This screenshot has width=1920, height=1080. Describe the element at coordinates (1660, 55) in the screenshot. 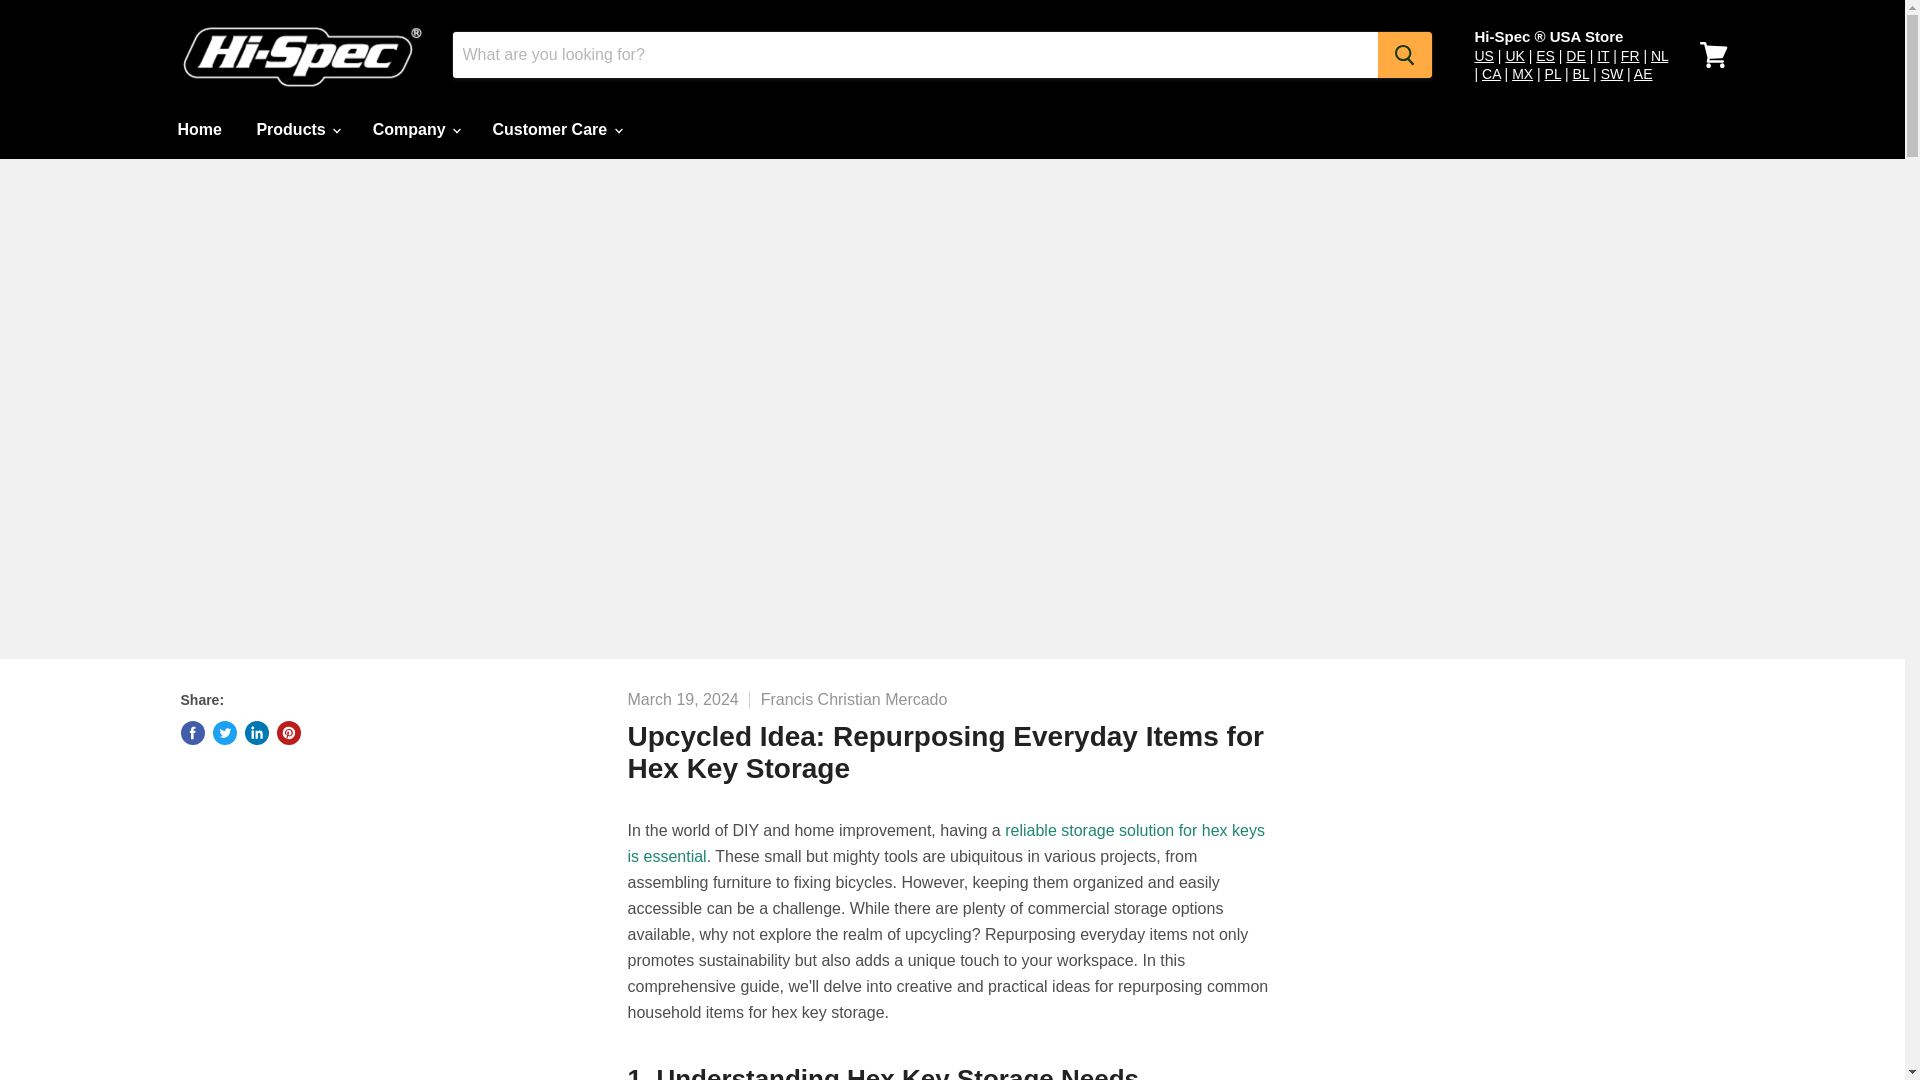

I see `NL` at that location.